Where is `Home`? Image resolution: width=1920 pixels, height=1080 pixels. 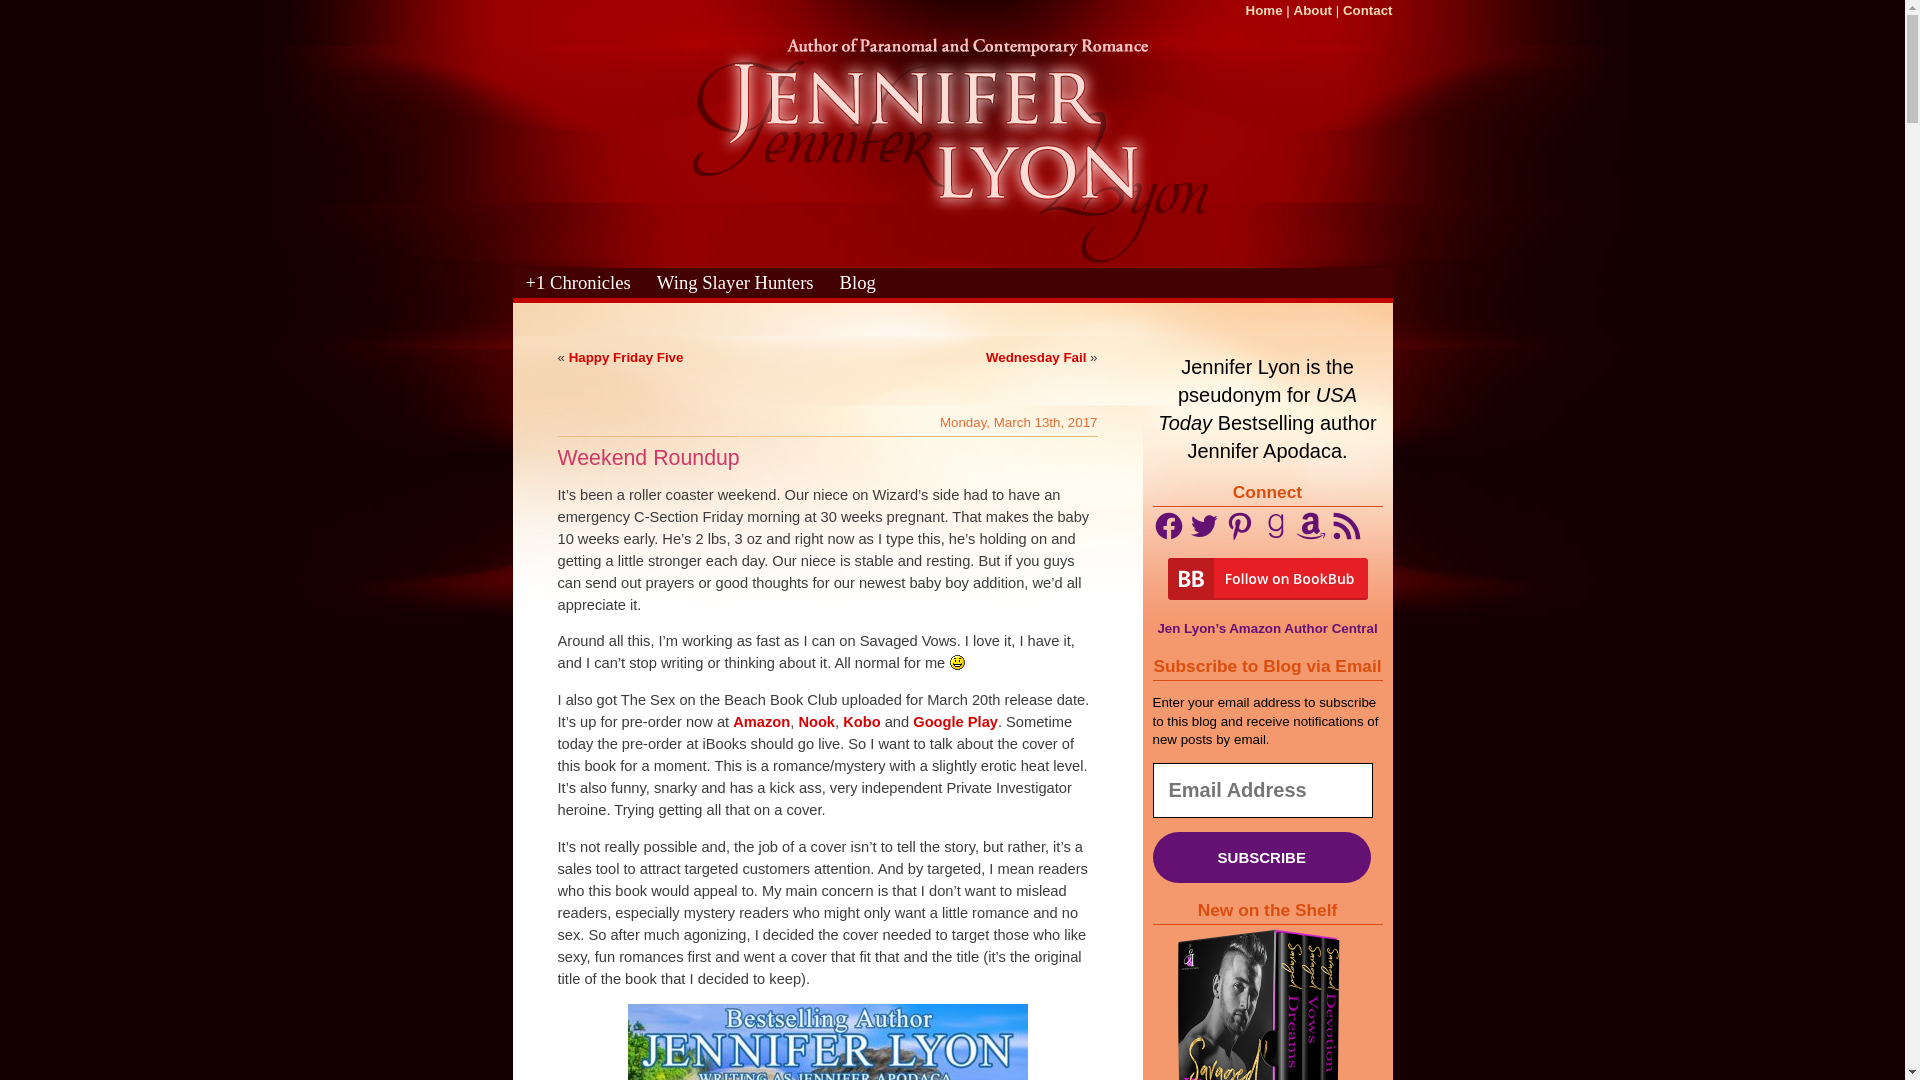
Home is located at coordinates (1264, 10).